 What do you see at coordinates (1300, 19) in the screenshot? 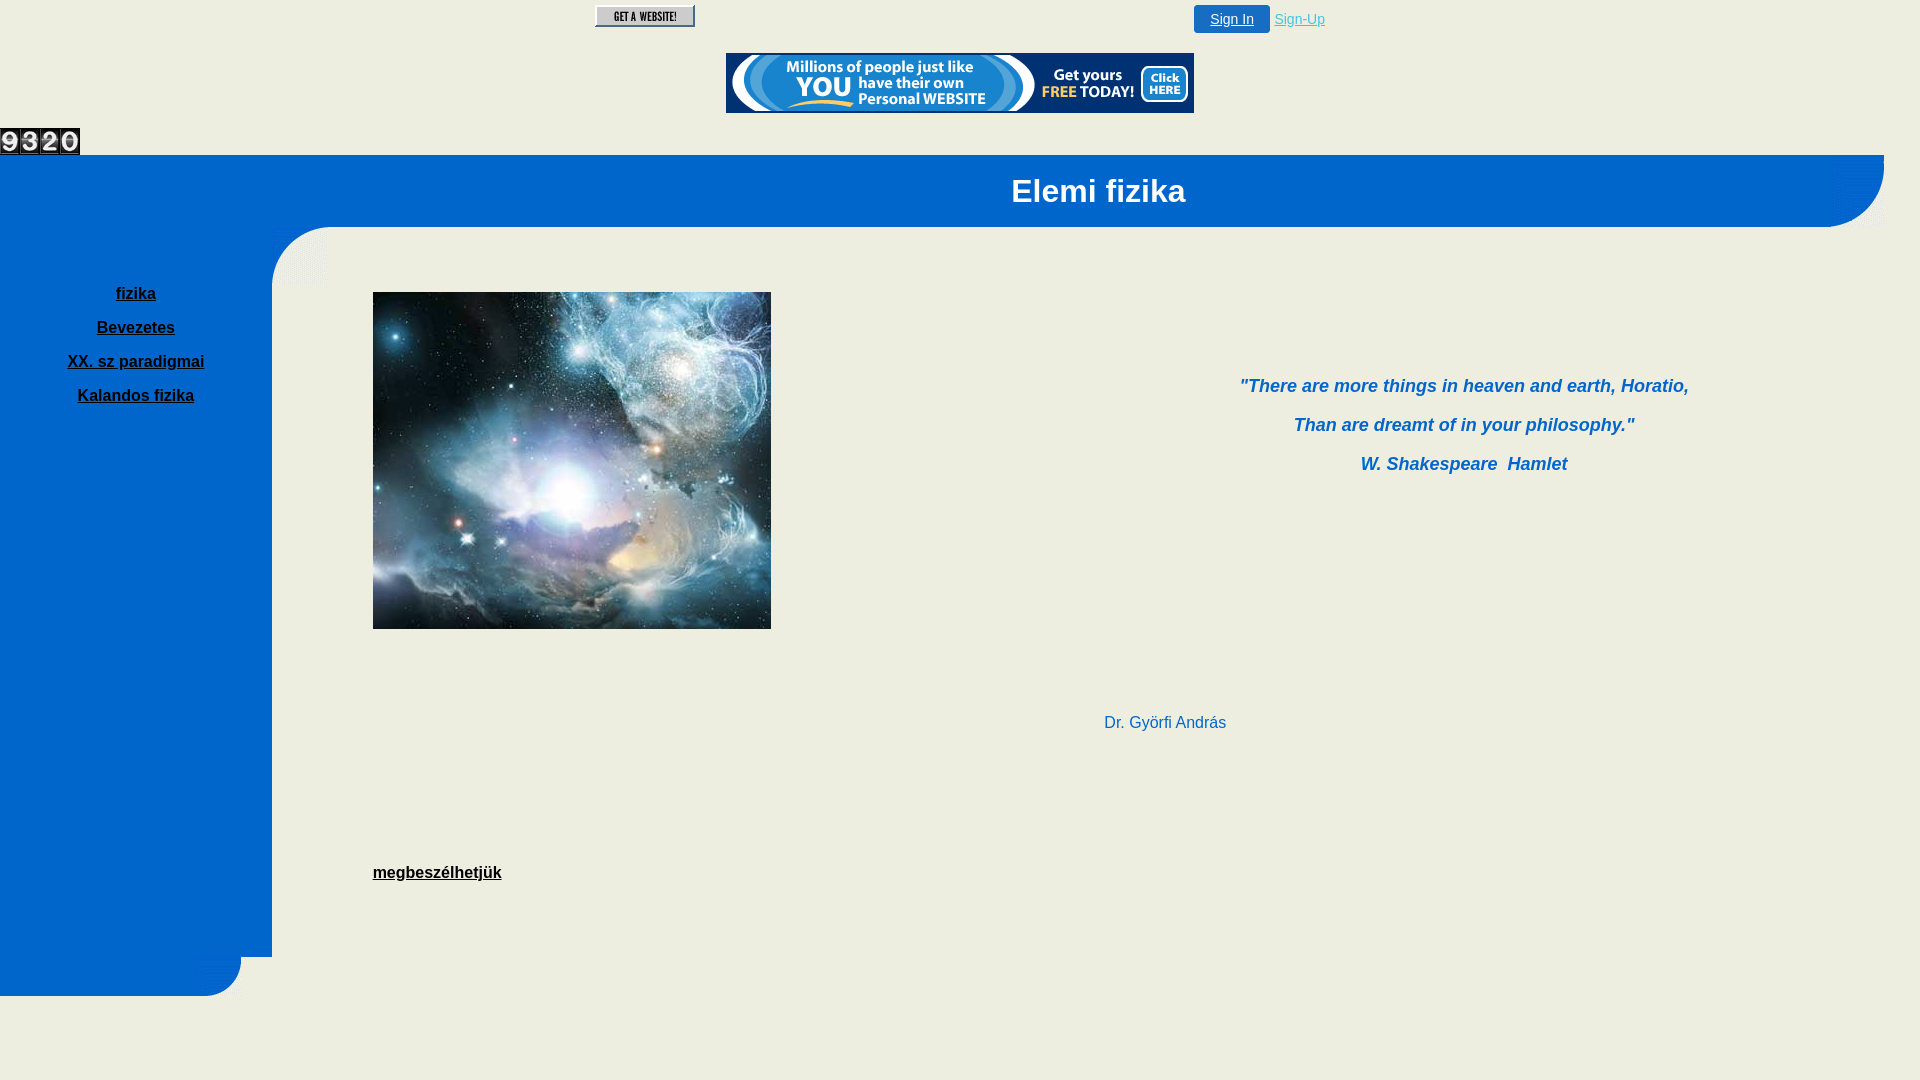
I see `Sign-Up` at bounding box center [1300, 19].